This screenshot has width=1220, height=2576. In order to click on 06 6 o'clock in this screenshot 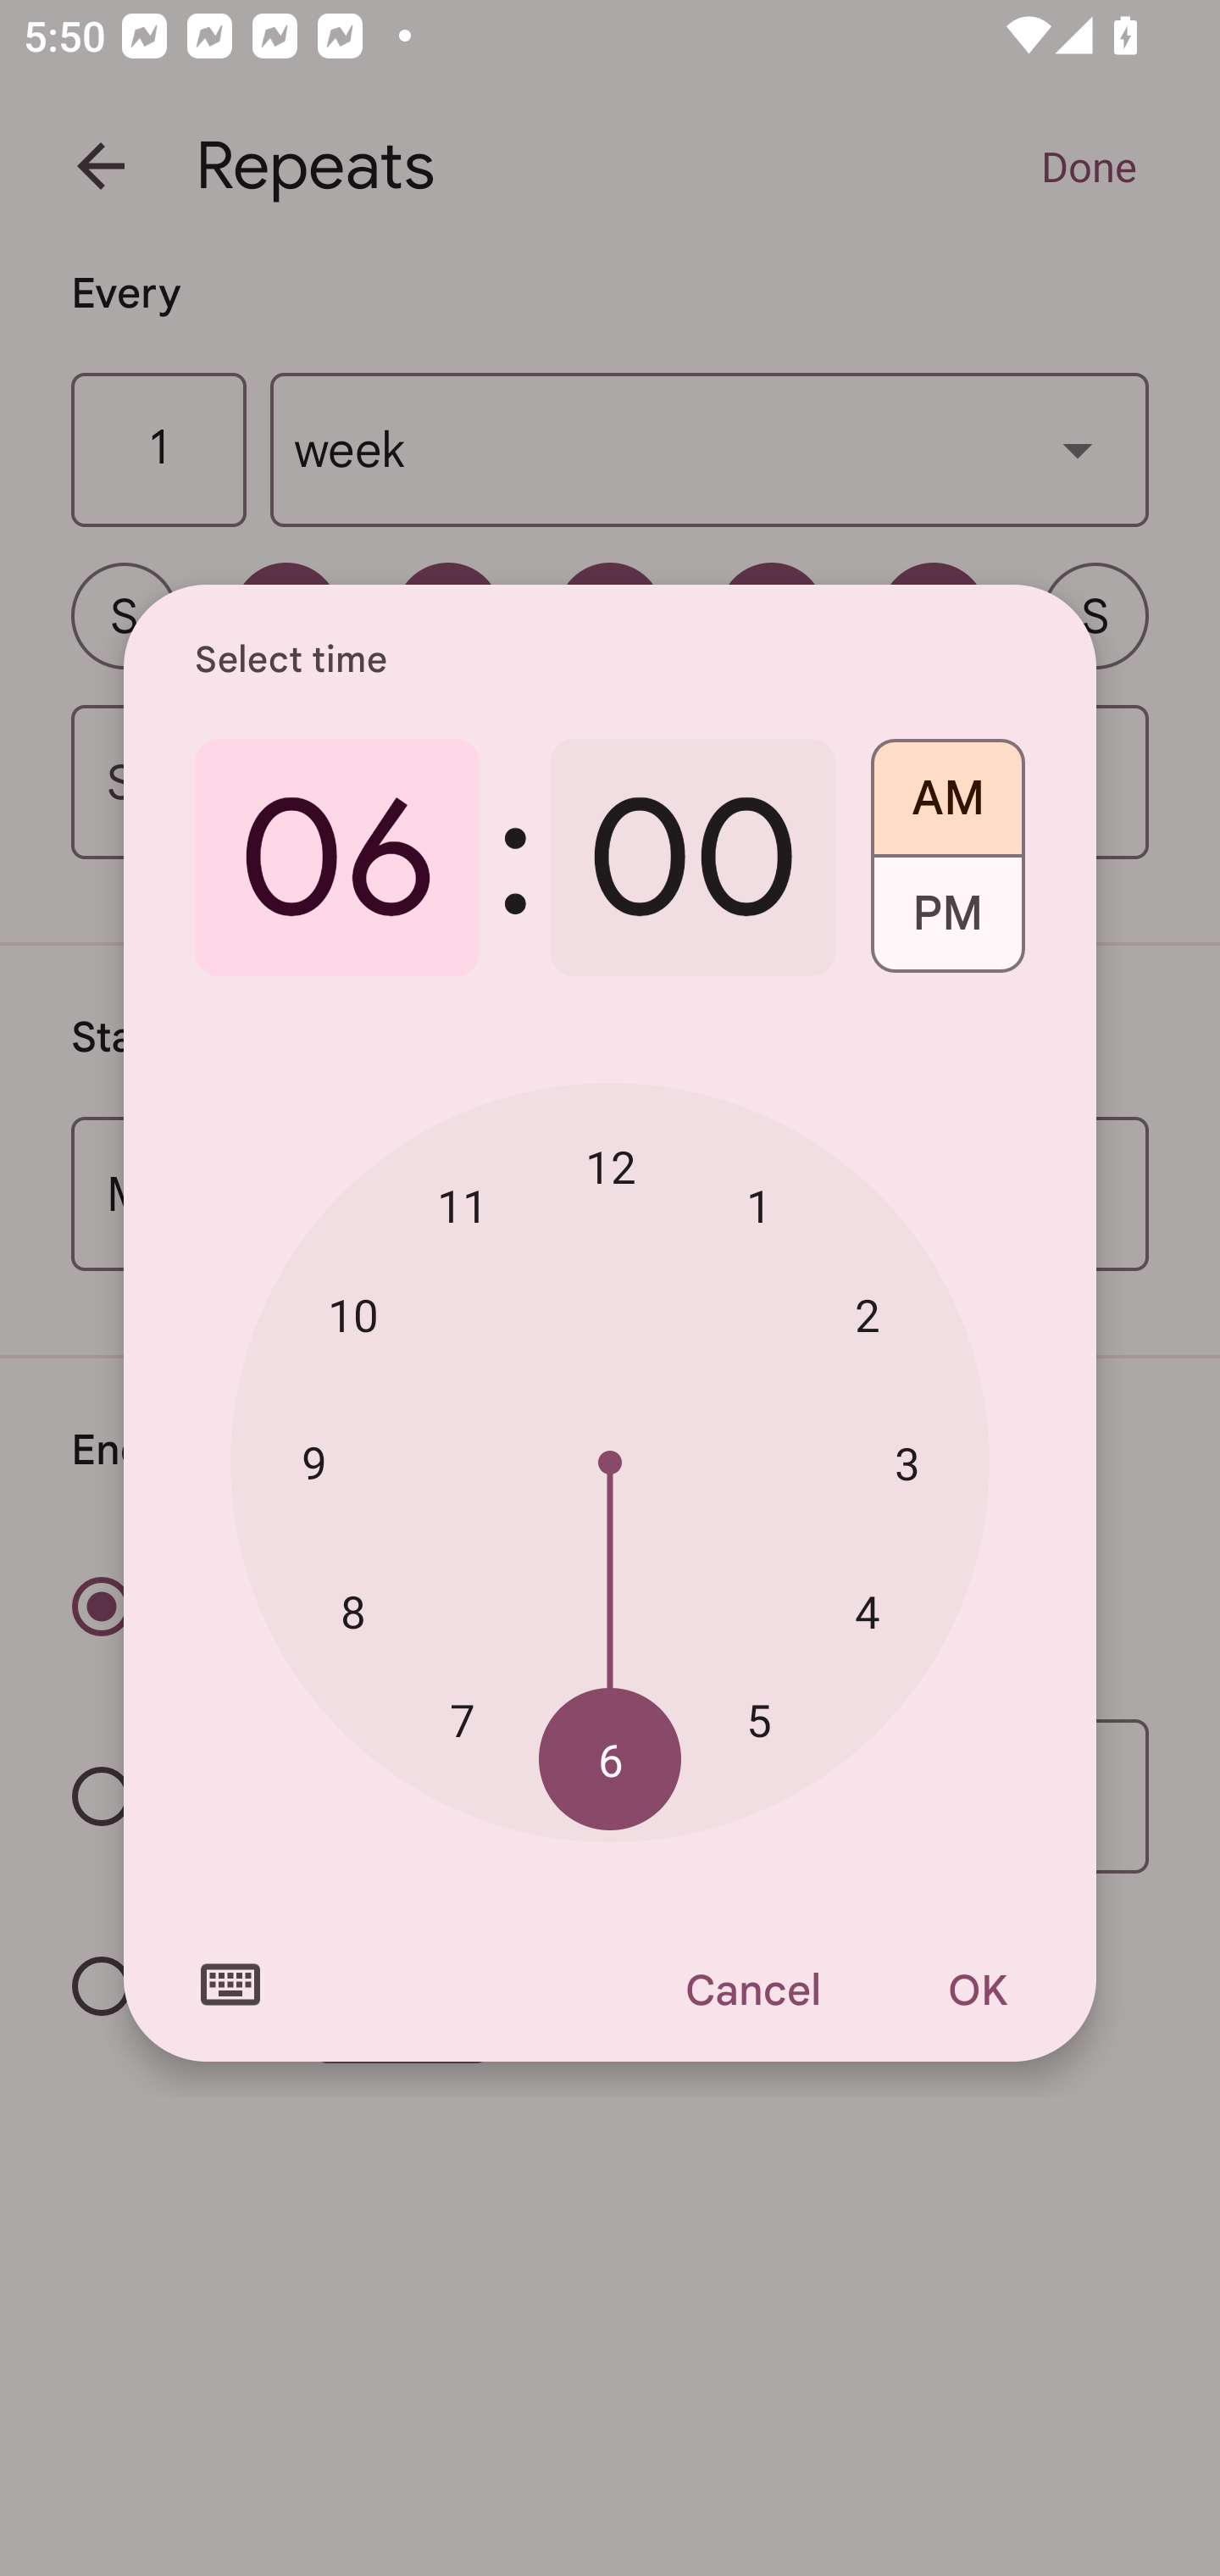, I will do `click(337, 858)`.